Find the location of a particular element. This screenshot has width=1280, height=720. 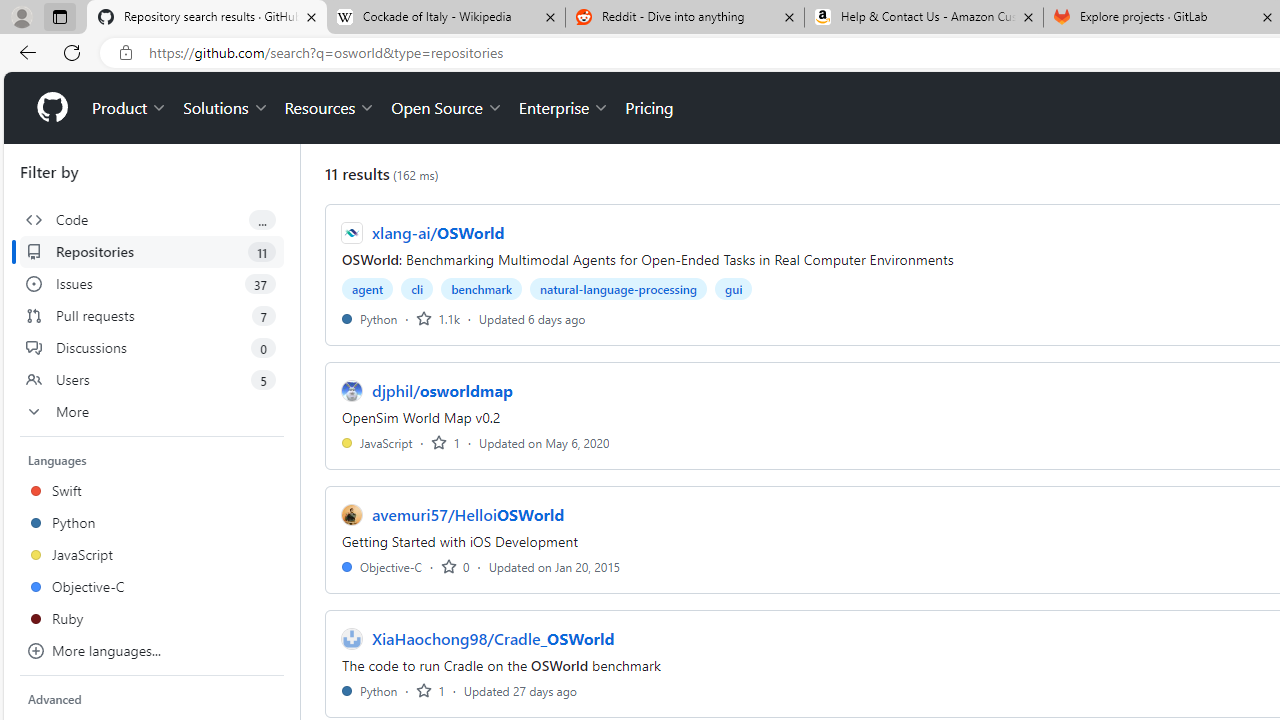

1.1k is located at coordinates (438, 318).